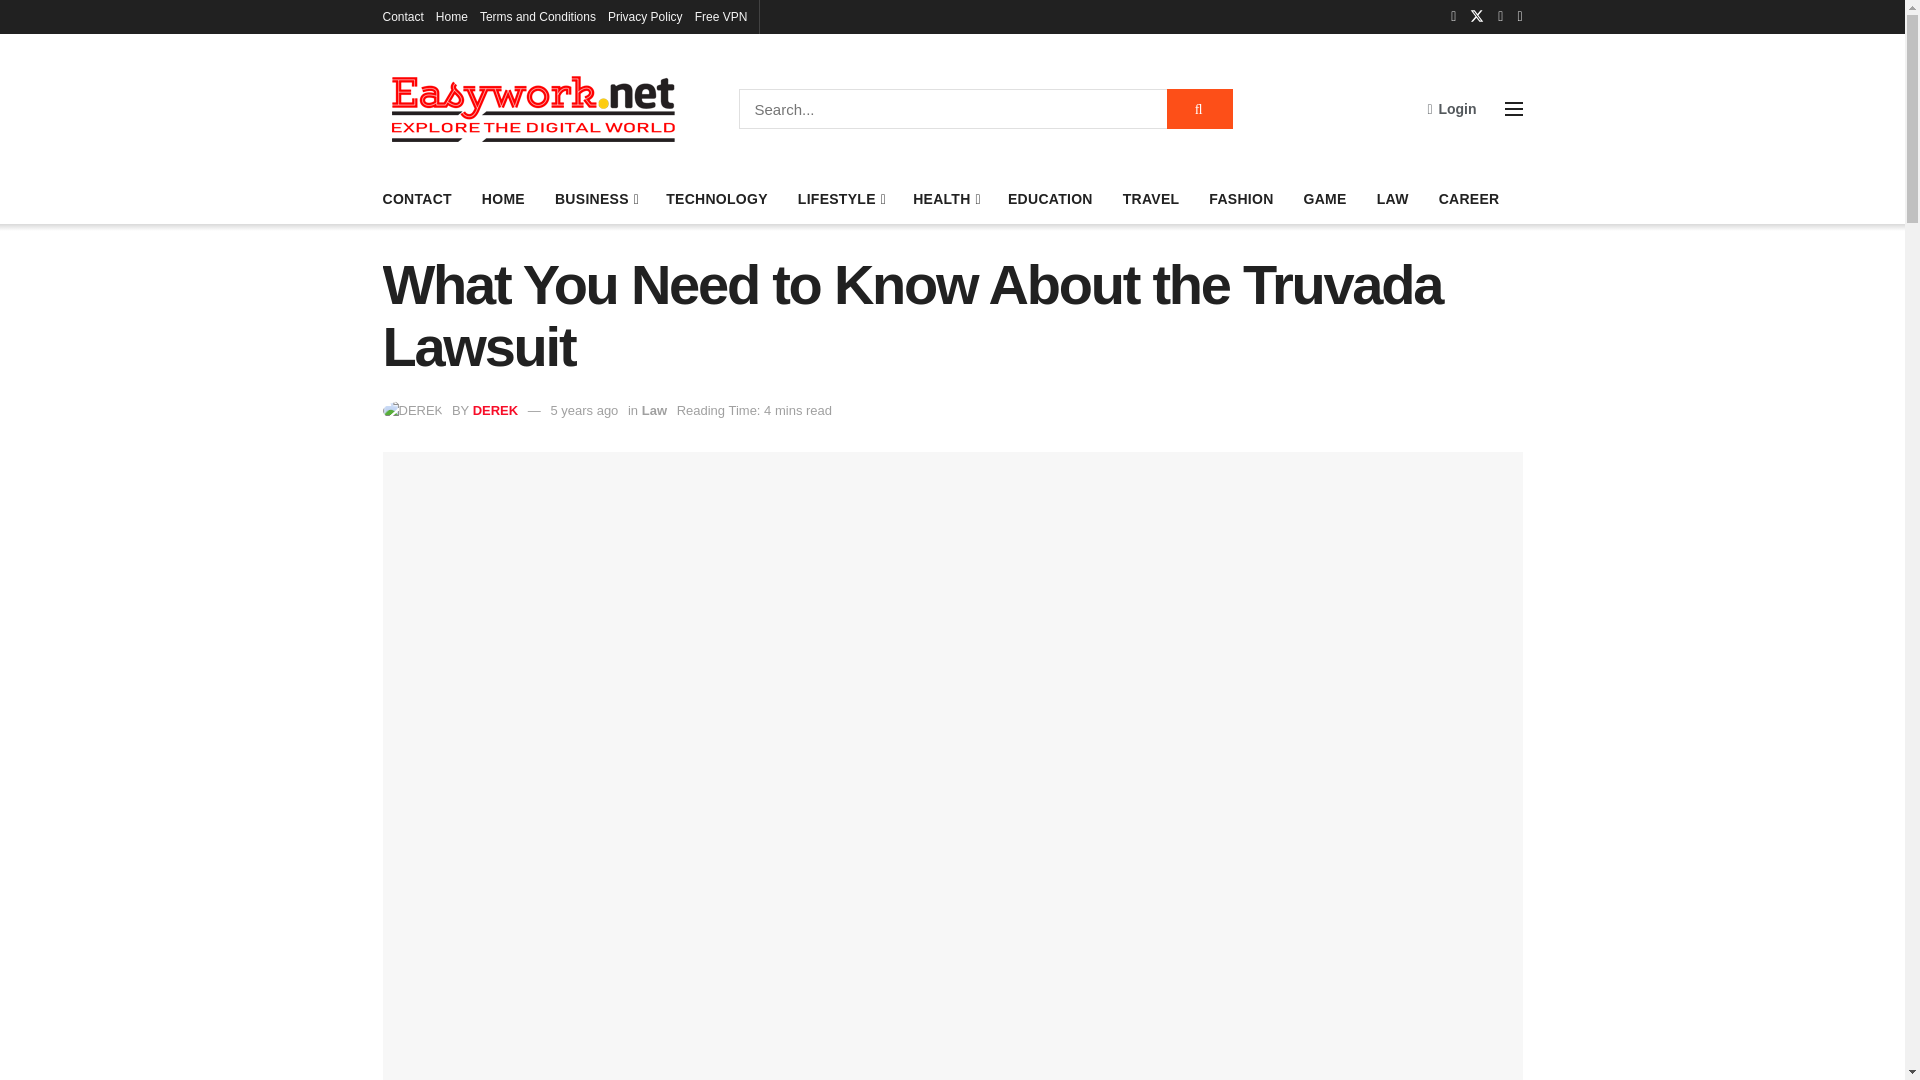 The height and width of the screenshot is (1080, 1920). Describe the element at coordinates (722, 16) in the screenshot. I see `Free VPN` at that location.